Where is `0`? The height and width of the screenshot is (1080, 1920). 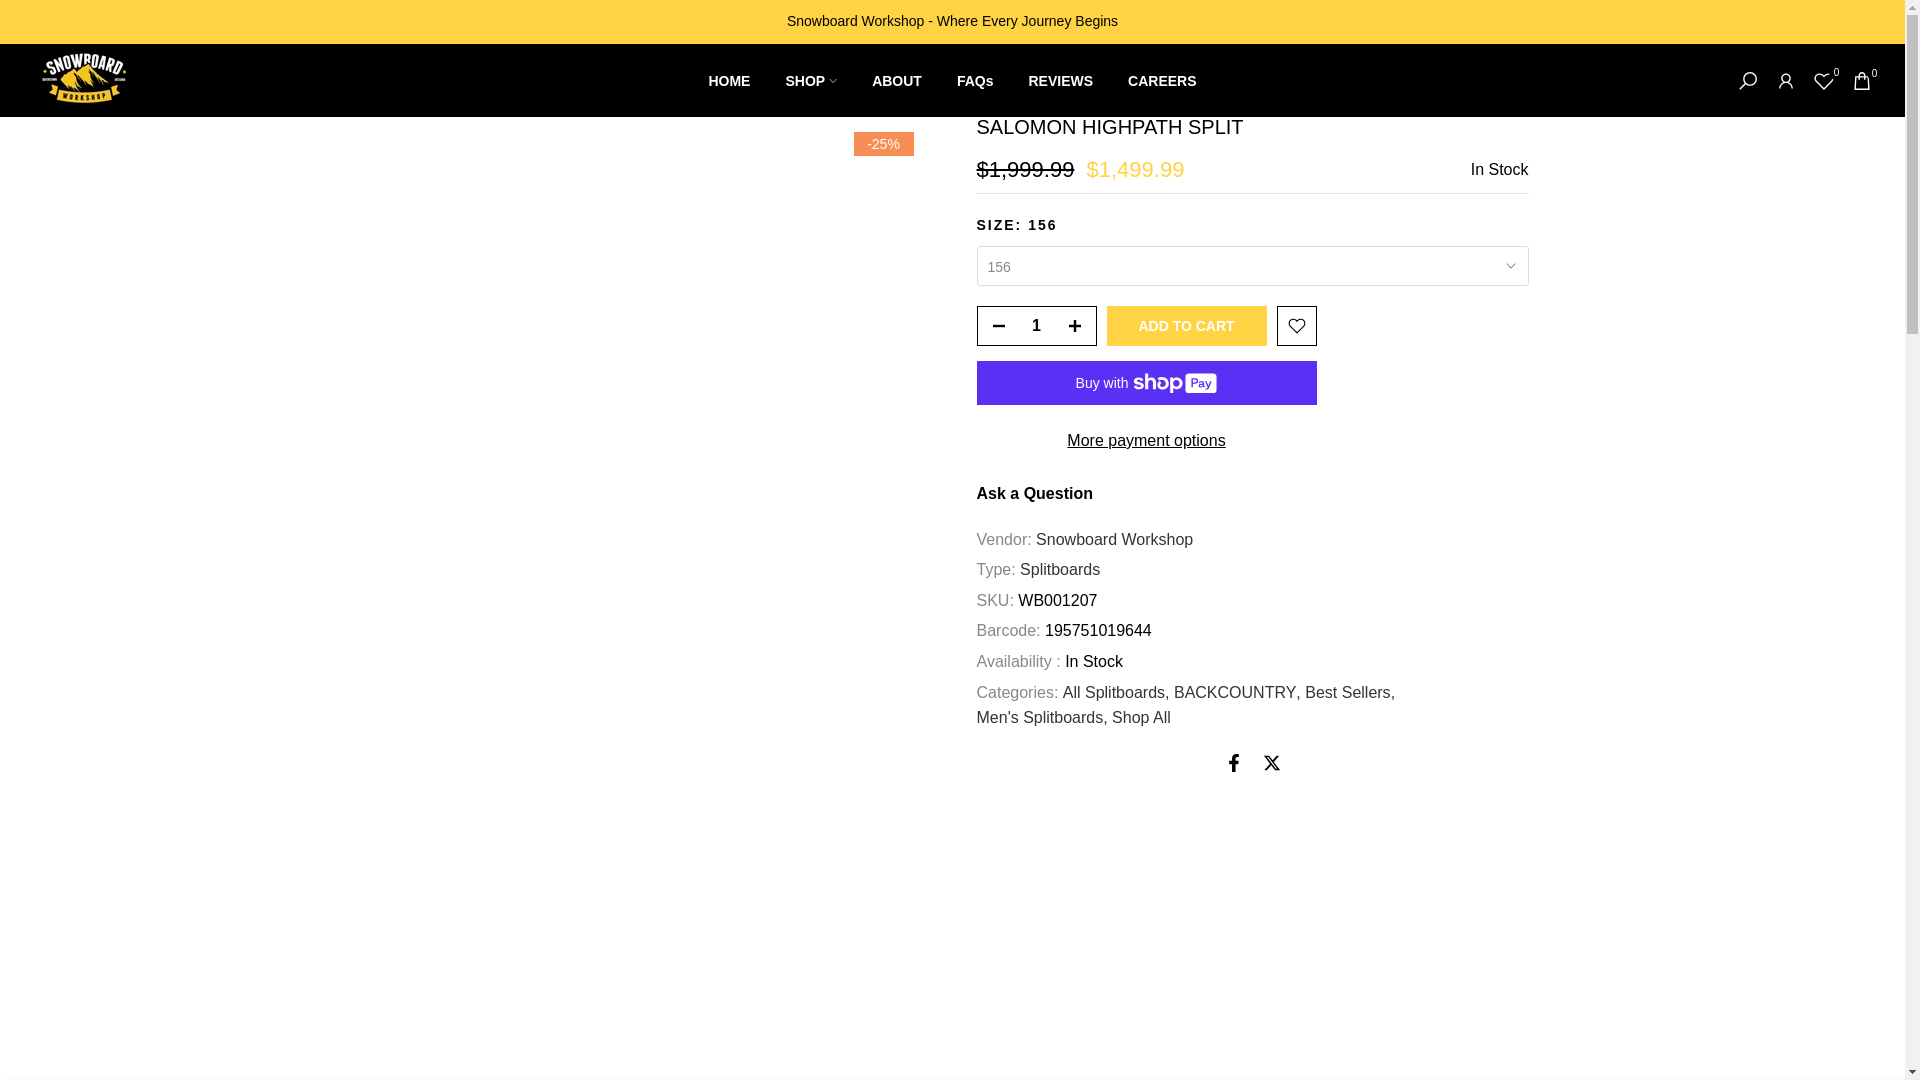 0 is located at coordinates (1824, 80).